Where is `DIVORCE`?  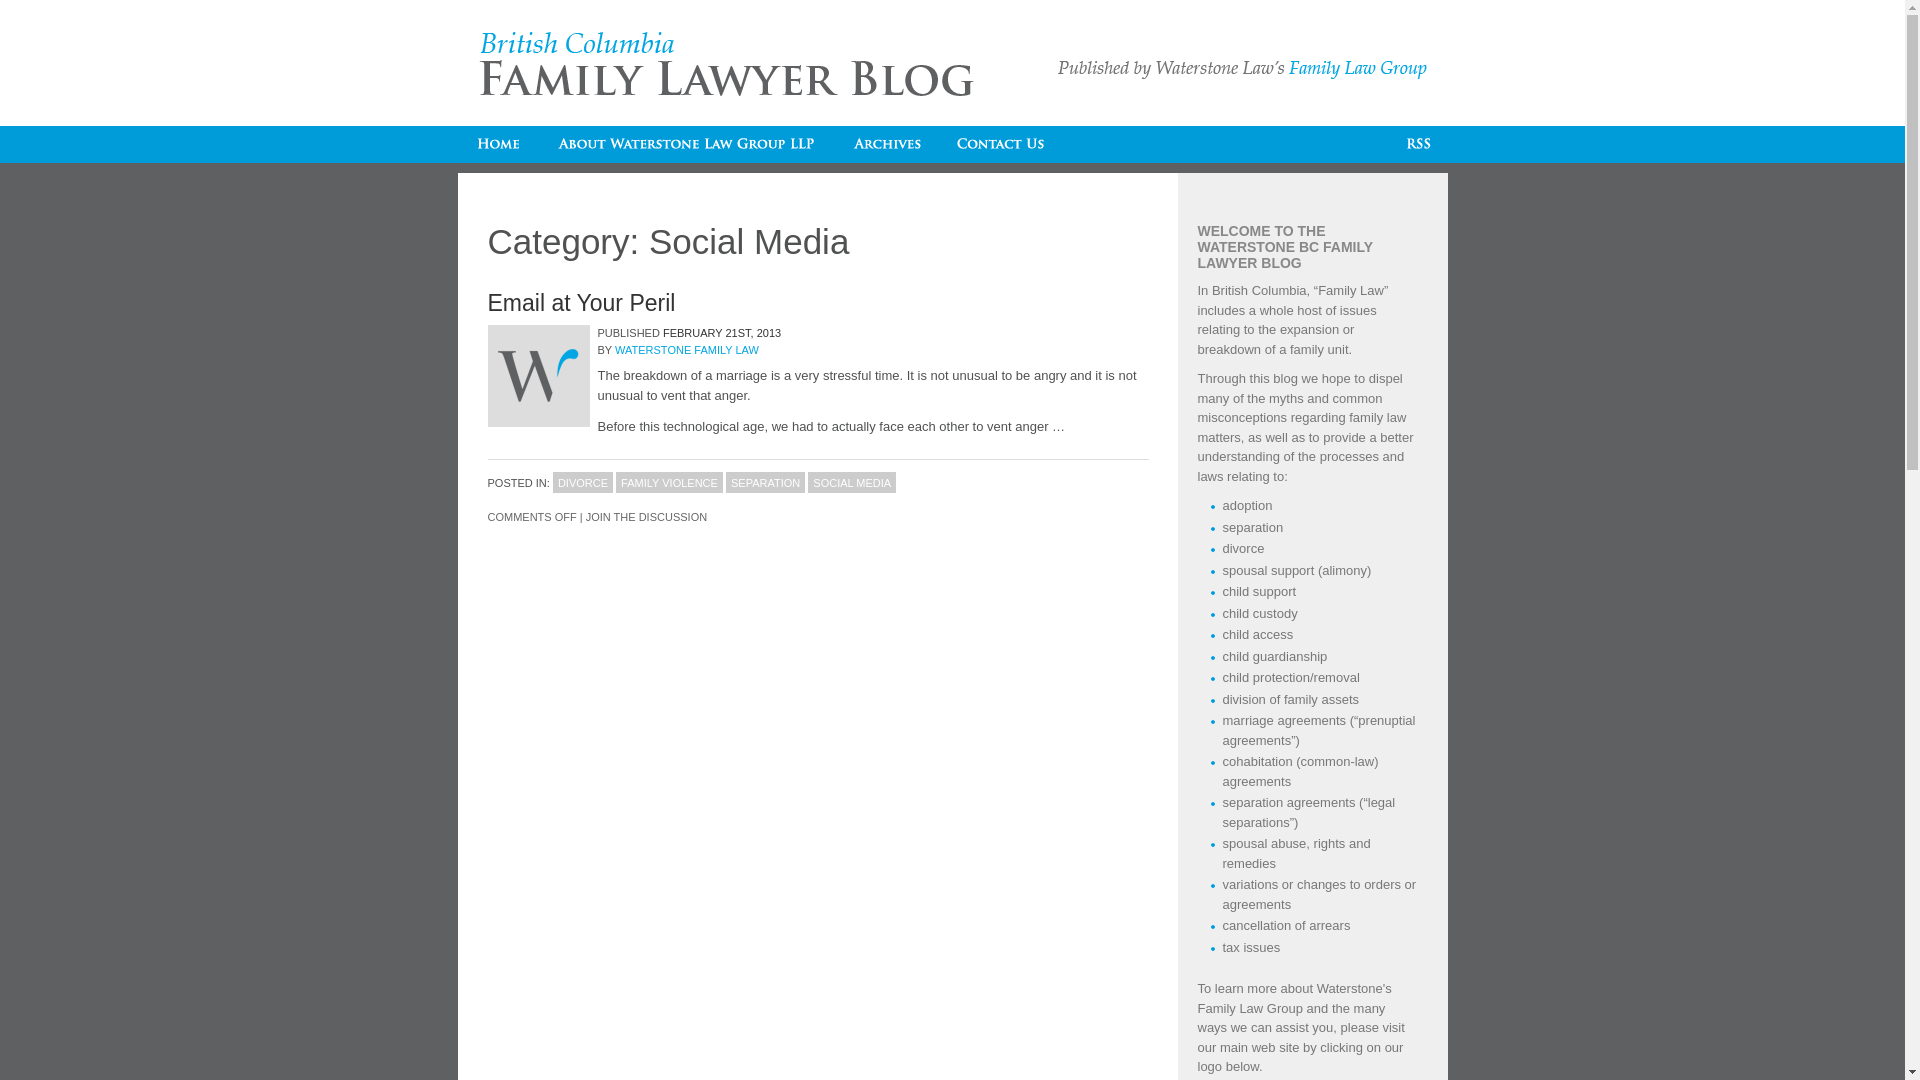
DIVORCE is located at coordinates (583, 482).